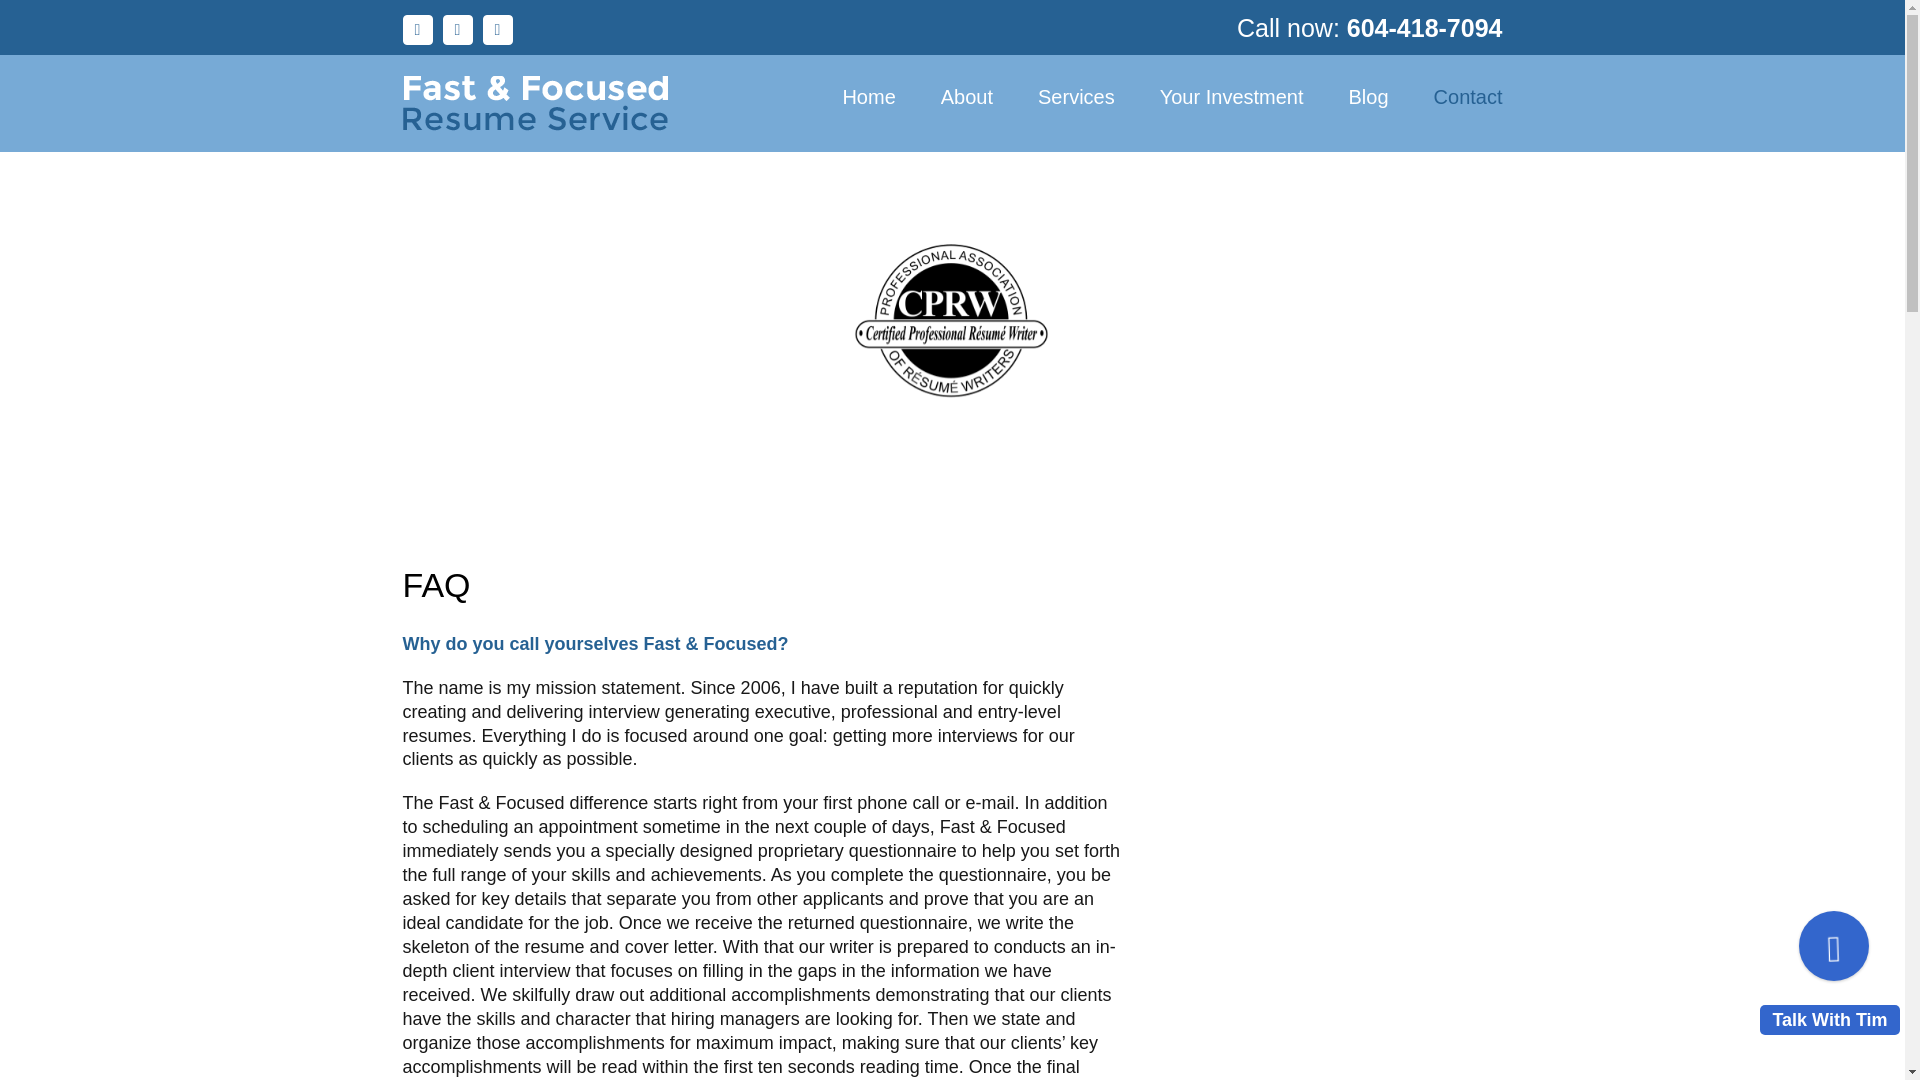  What do you see at coordinates (1076, 98) in the screenshot?
I see `Services` at bounding box center [1076, 98].